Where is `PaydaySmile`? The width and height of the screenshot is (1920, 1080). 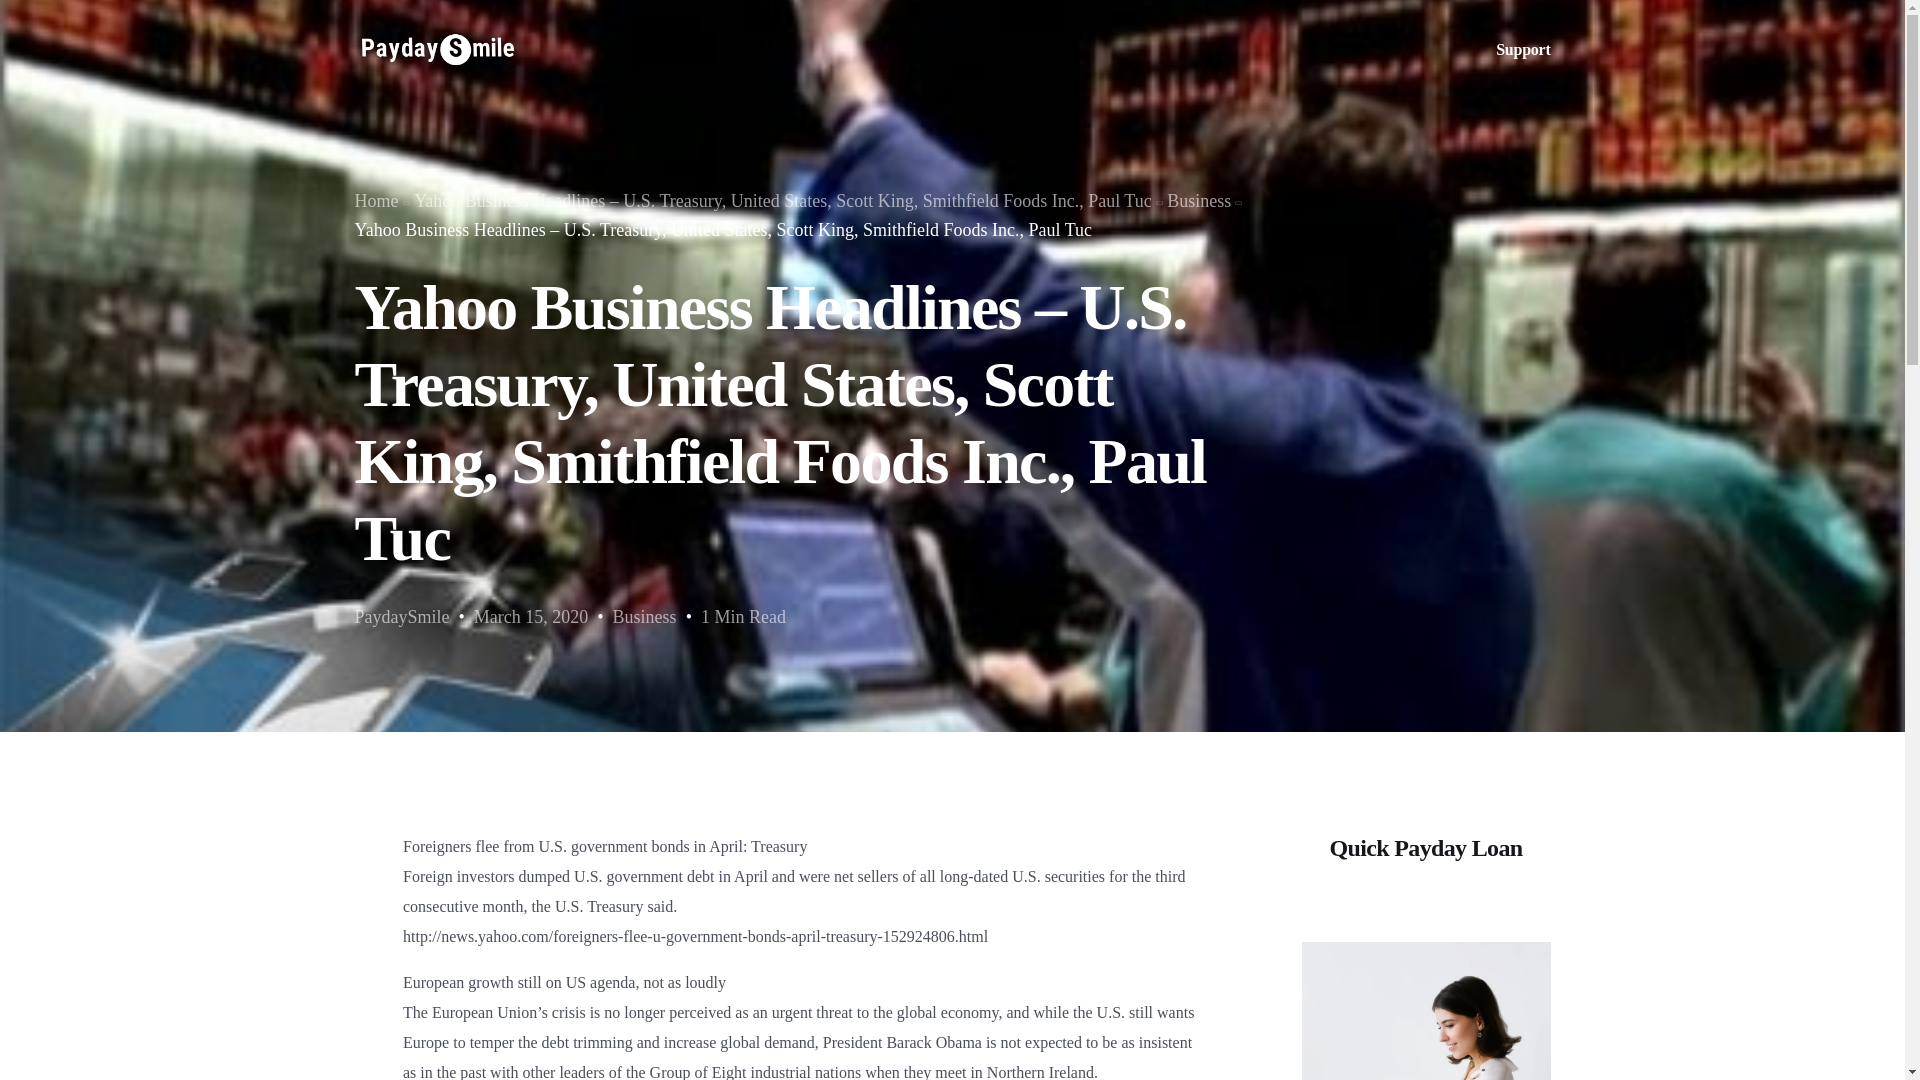 PaydaySmile is located at coordinates (401, 616).